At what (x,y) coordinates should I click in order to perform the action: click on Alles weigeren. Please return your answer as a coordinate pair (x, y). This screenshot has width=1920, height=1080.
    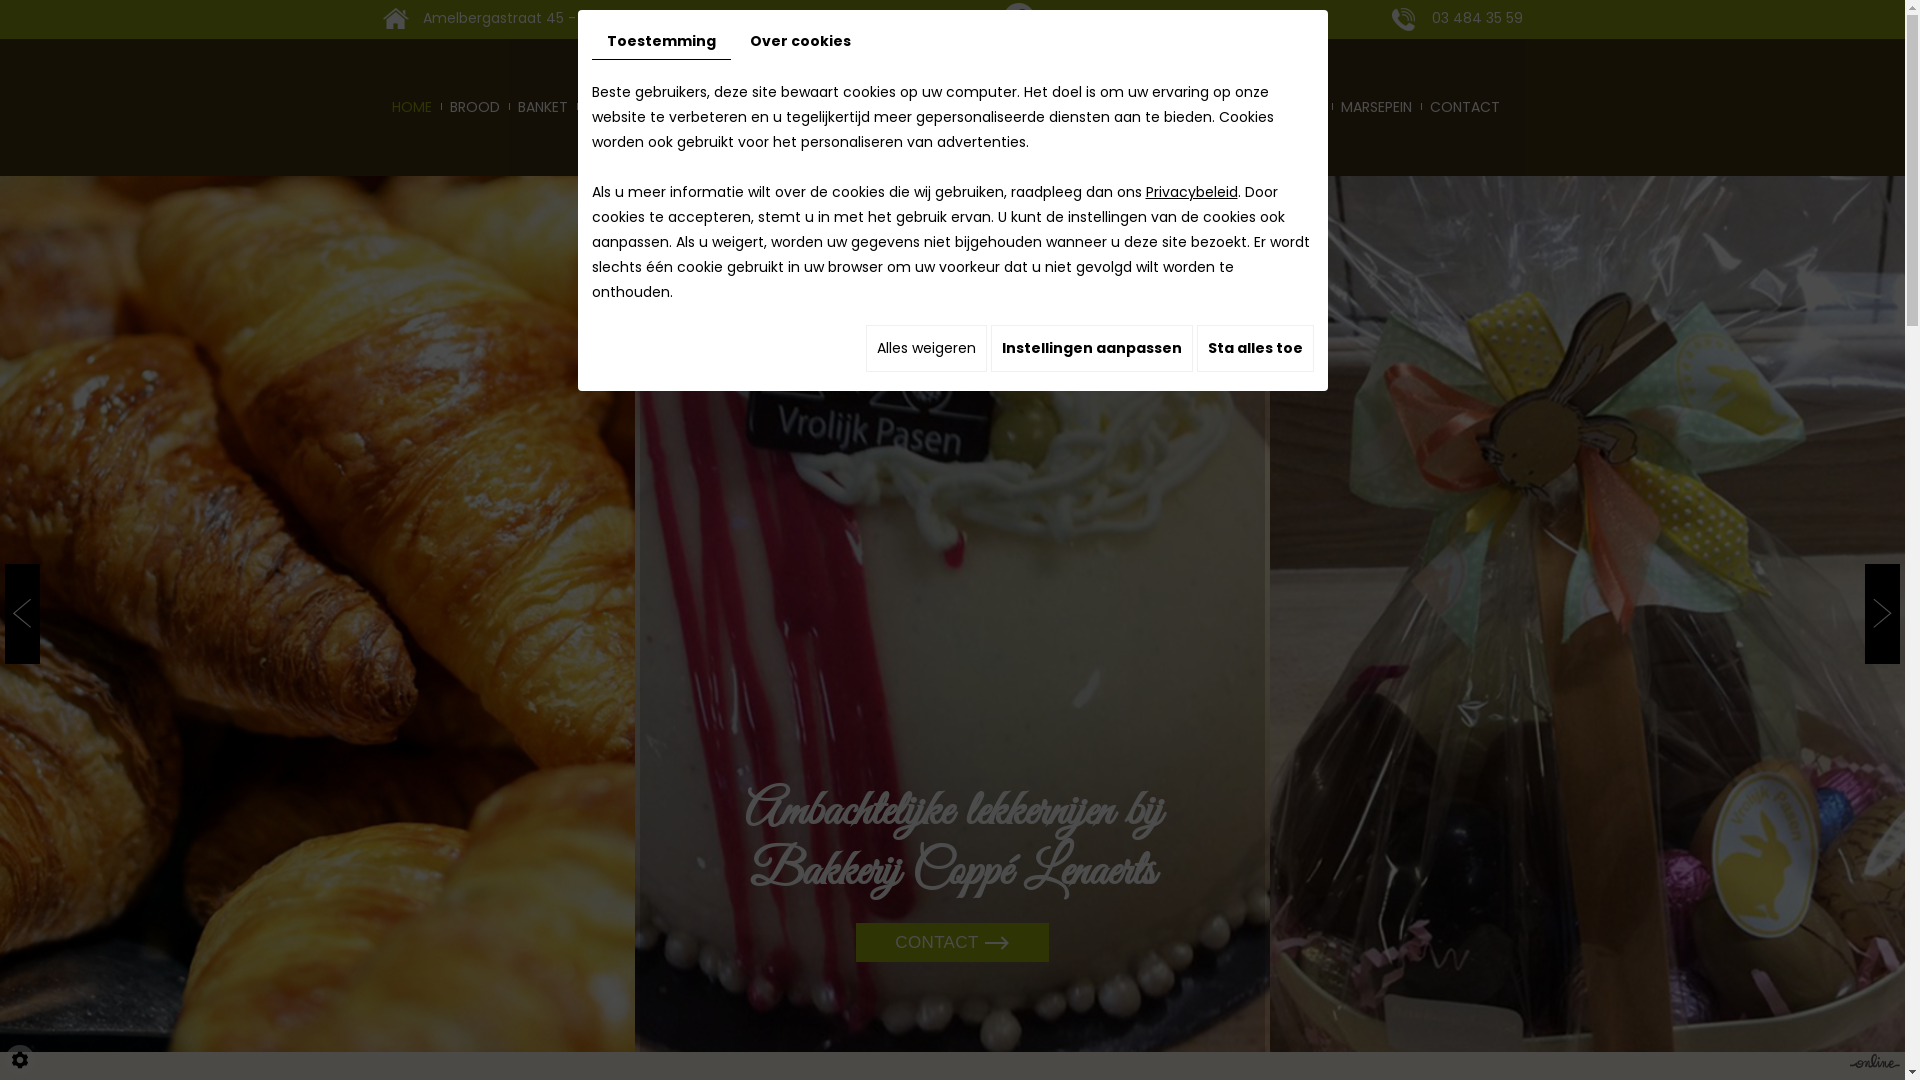
    Looking at the image, I should click on (926, 348).